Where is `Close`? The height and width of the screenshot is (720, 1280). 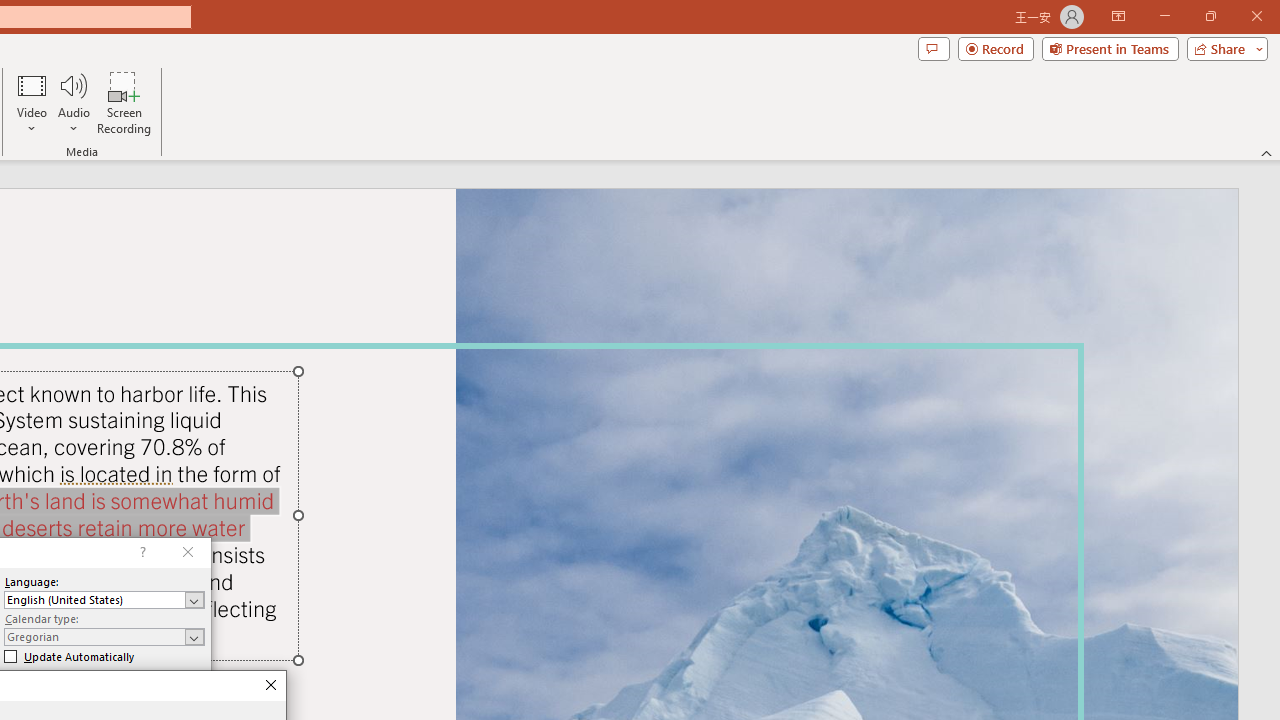 Close is located at coordinates (270, 686).